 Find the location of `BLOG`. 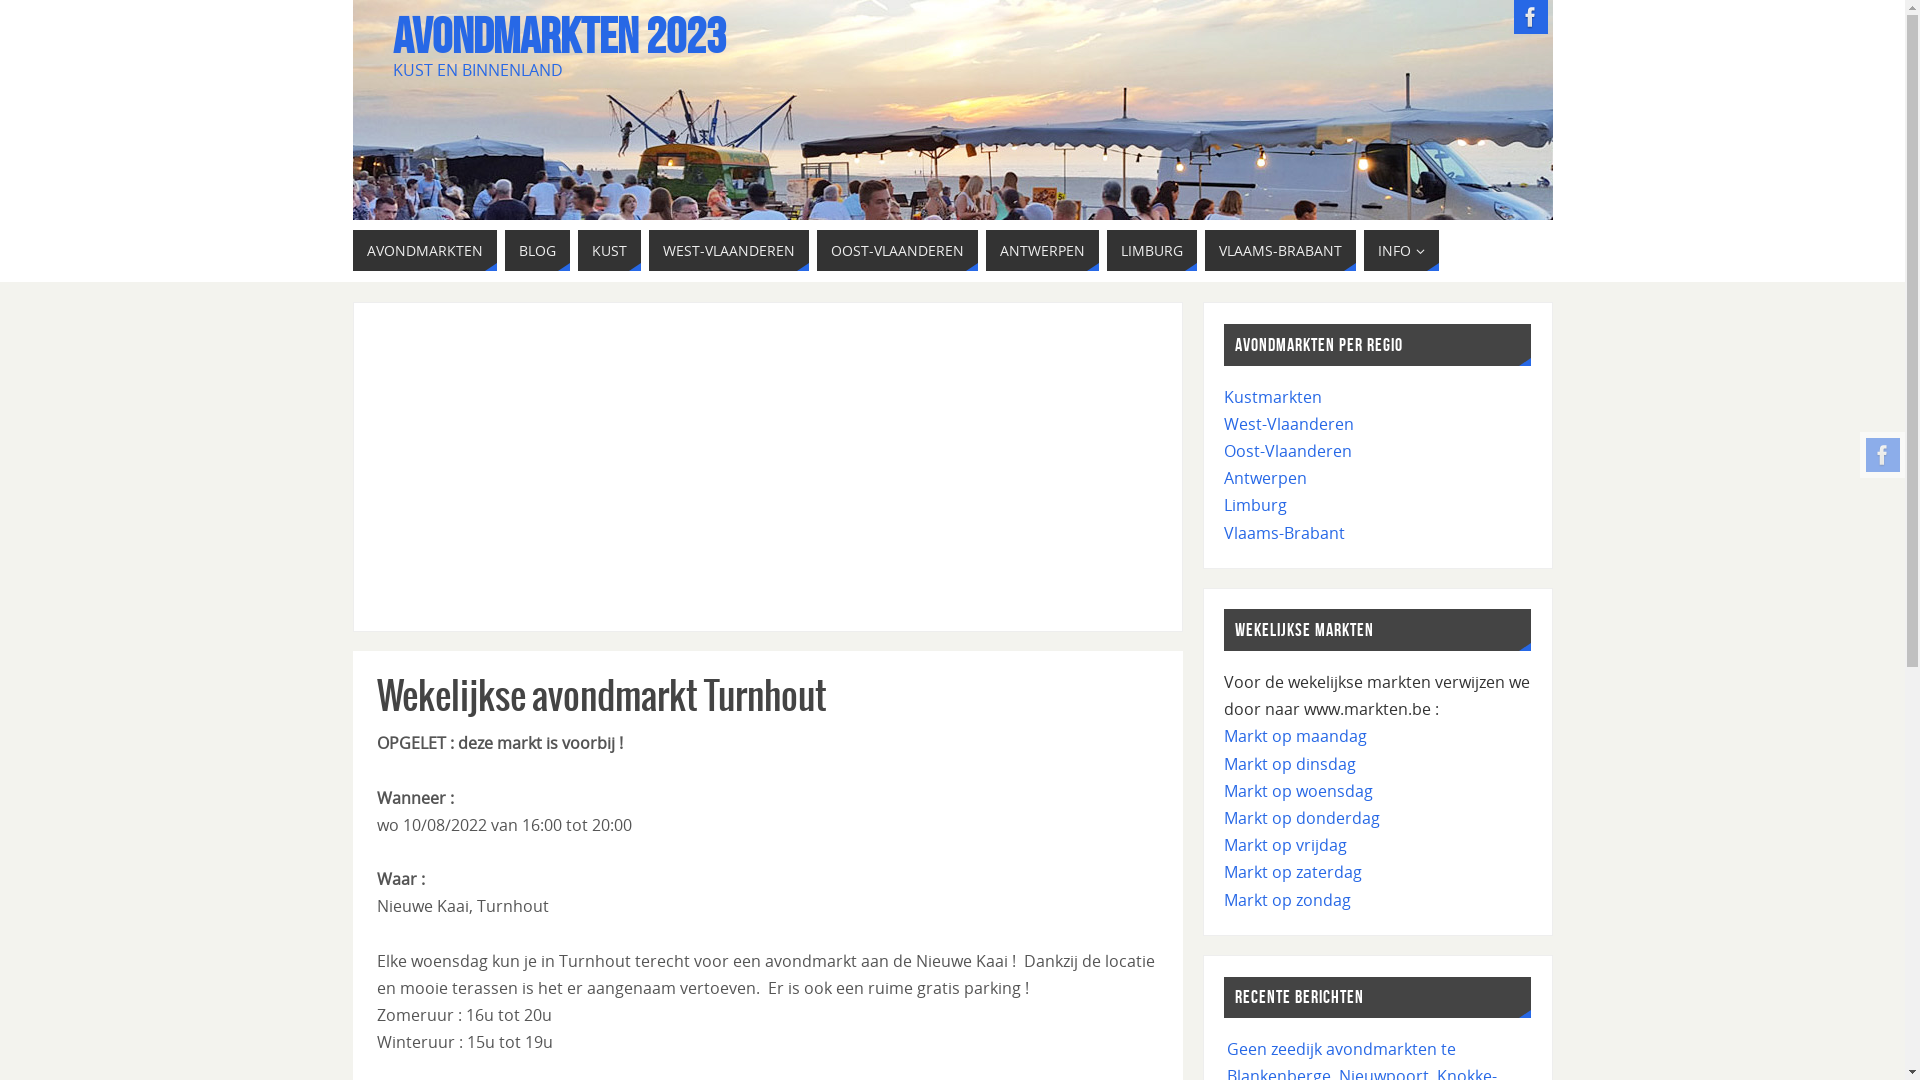

BLOG is located at coordinates (536, 250).